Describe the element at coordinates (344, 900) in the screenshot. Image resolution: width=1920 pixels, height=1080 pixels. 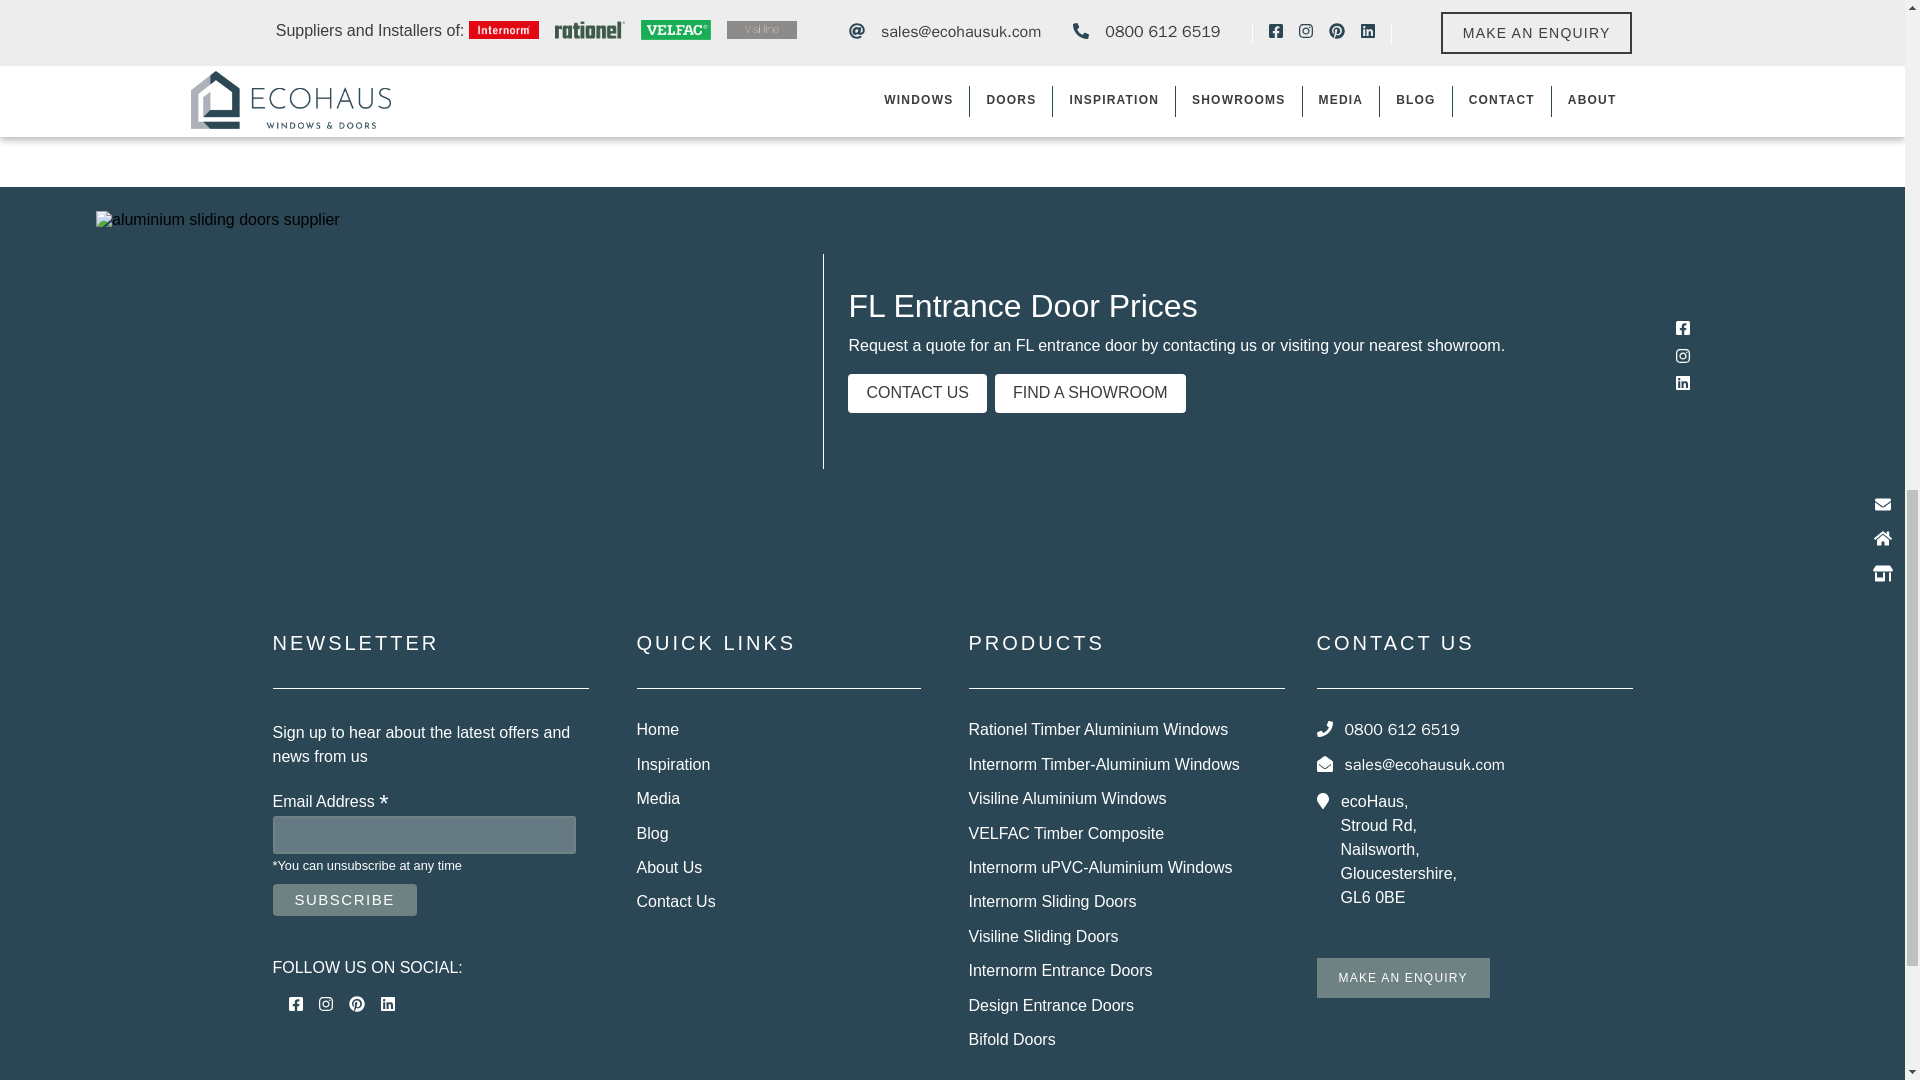
I see `Subscribe` at that location.